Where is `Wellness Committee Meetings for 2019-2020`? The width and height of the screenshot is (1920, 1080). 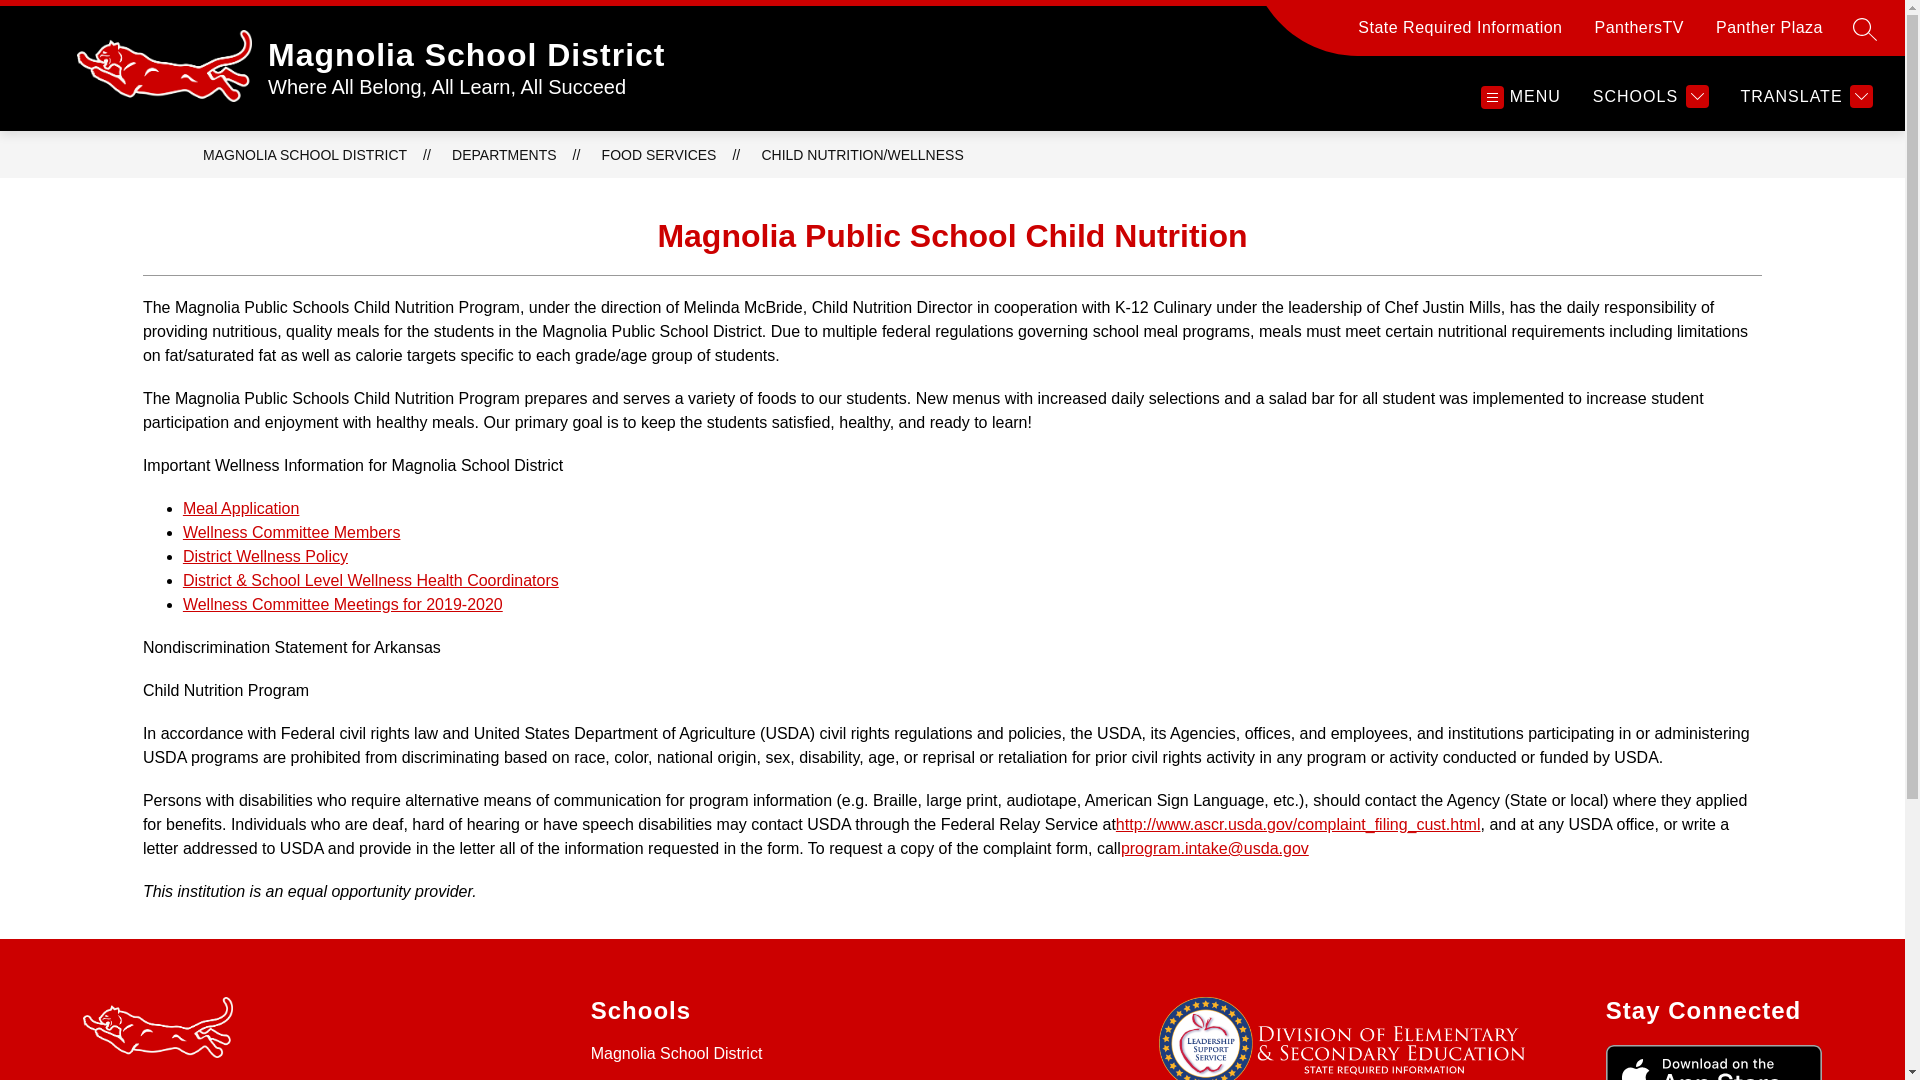
Wellness Committee Meetings for 2019-2020 is located at coordinates (342, 604).